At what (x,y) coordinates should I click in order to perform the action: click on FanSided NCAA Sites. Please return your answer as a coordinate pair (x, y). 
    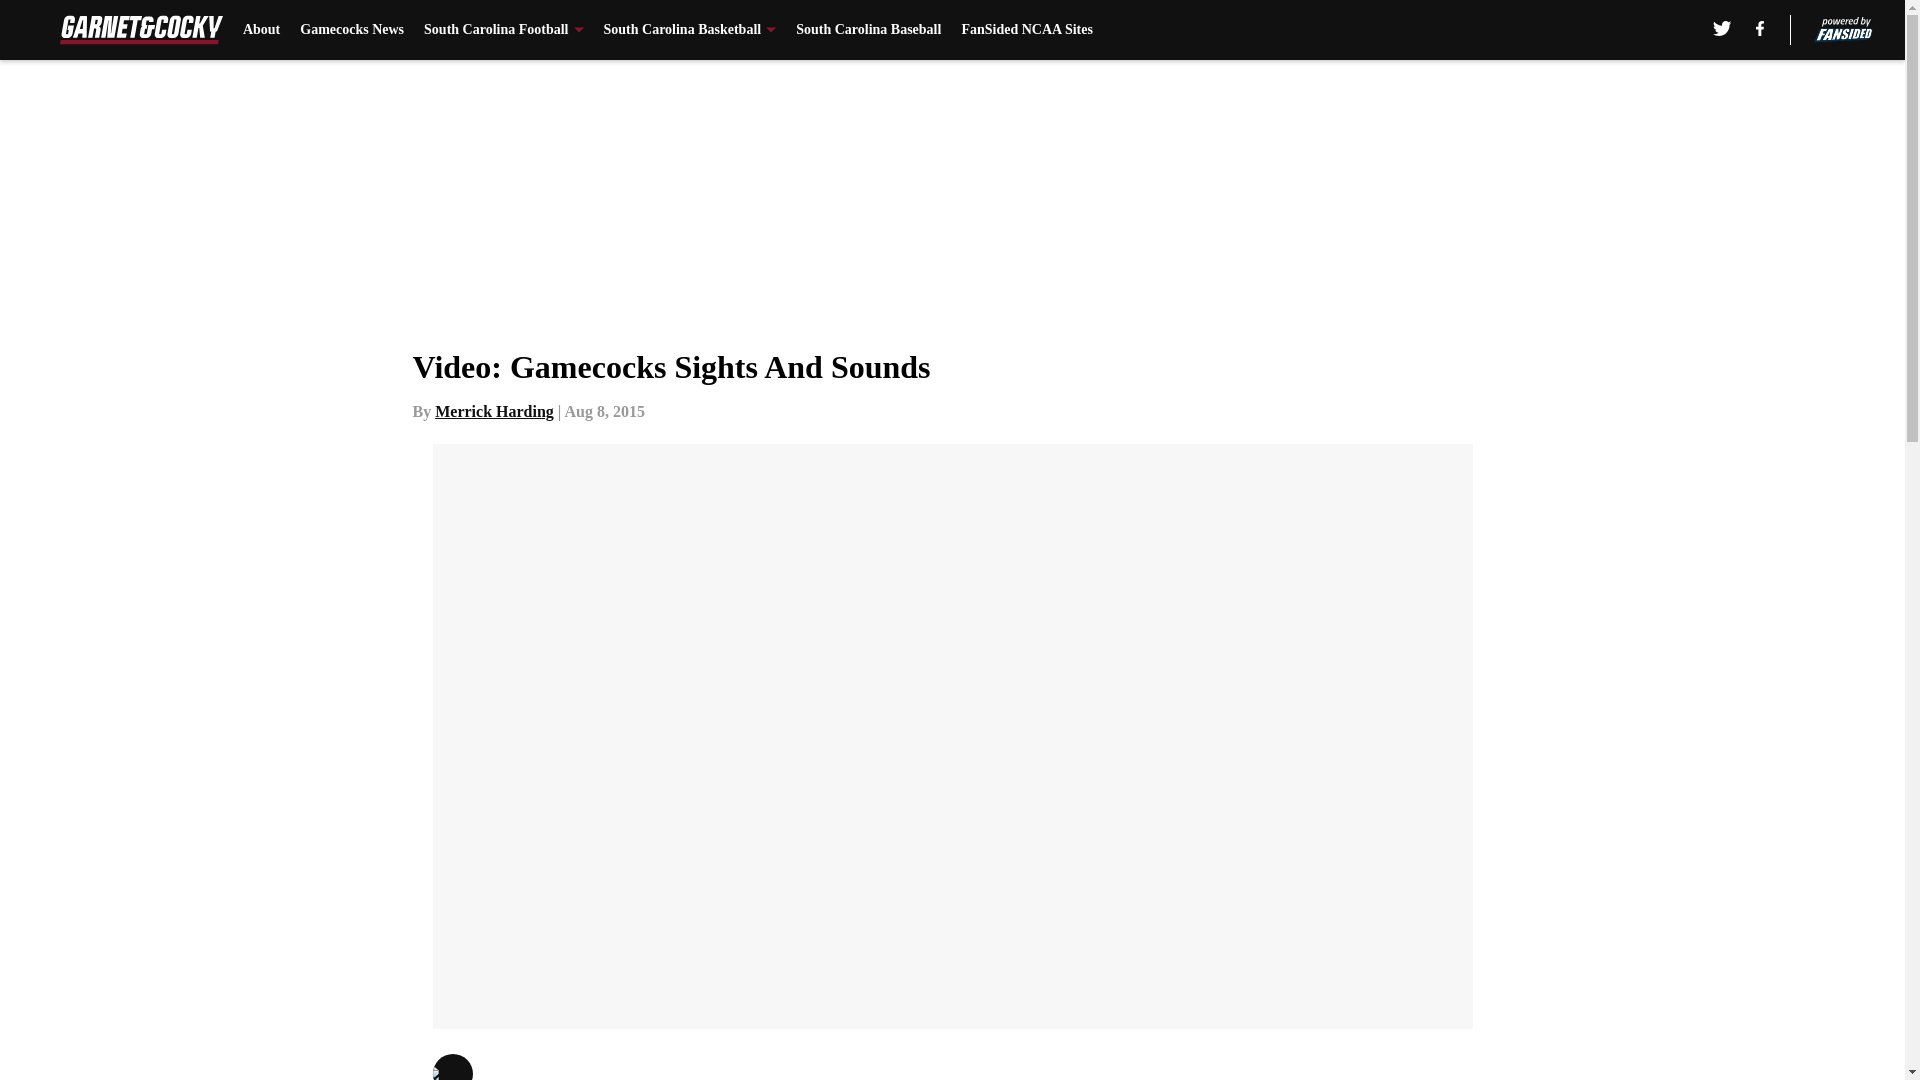
    Looking at the image, I should click on (1026, 30).